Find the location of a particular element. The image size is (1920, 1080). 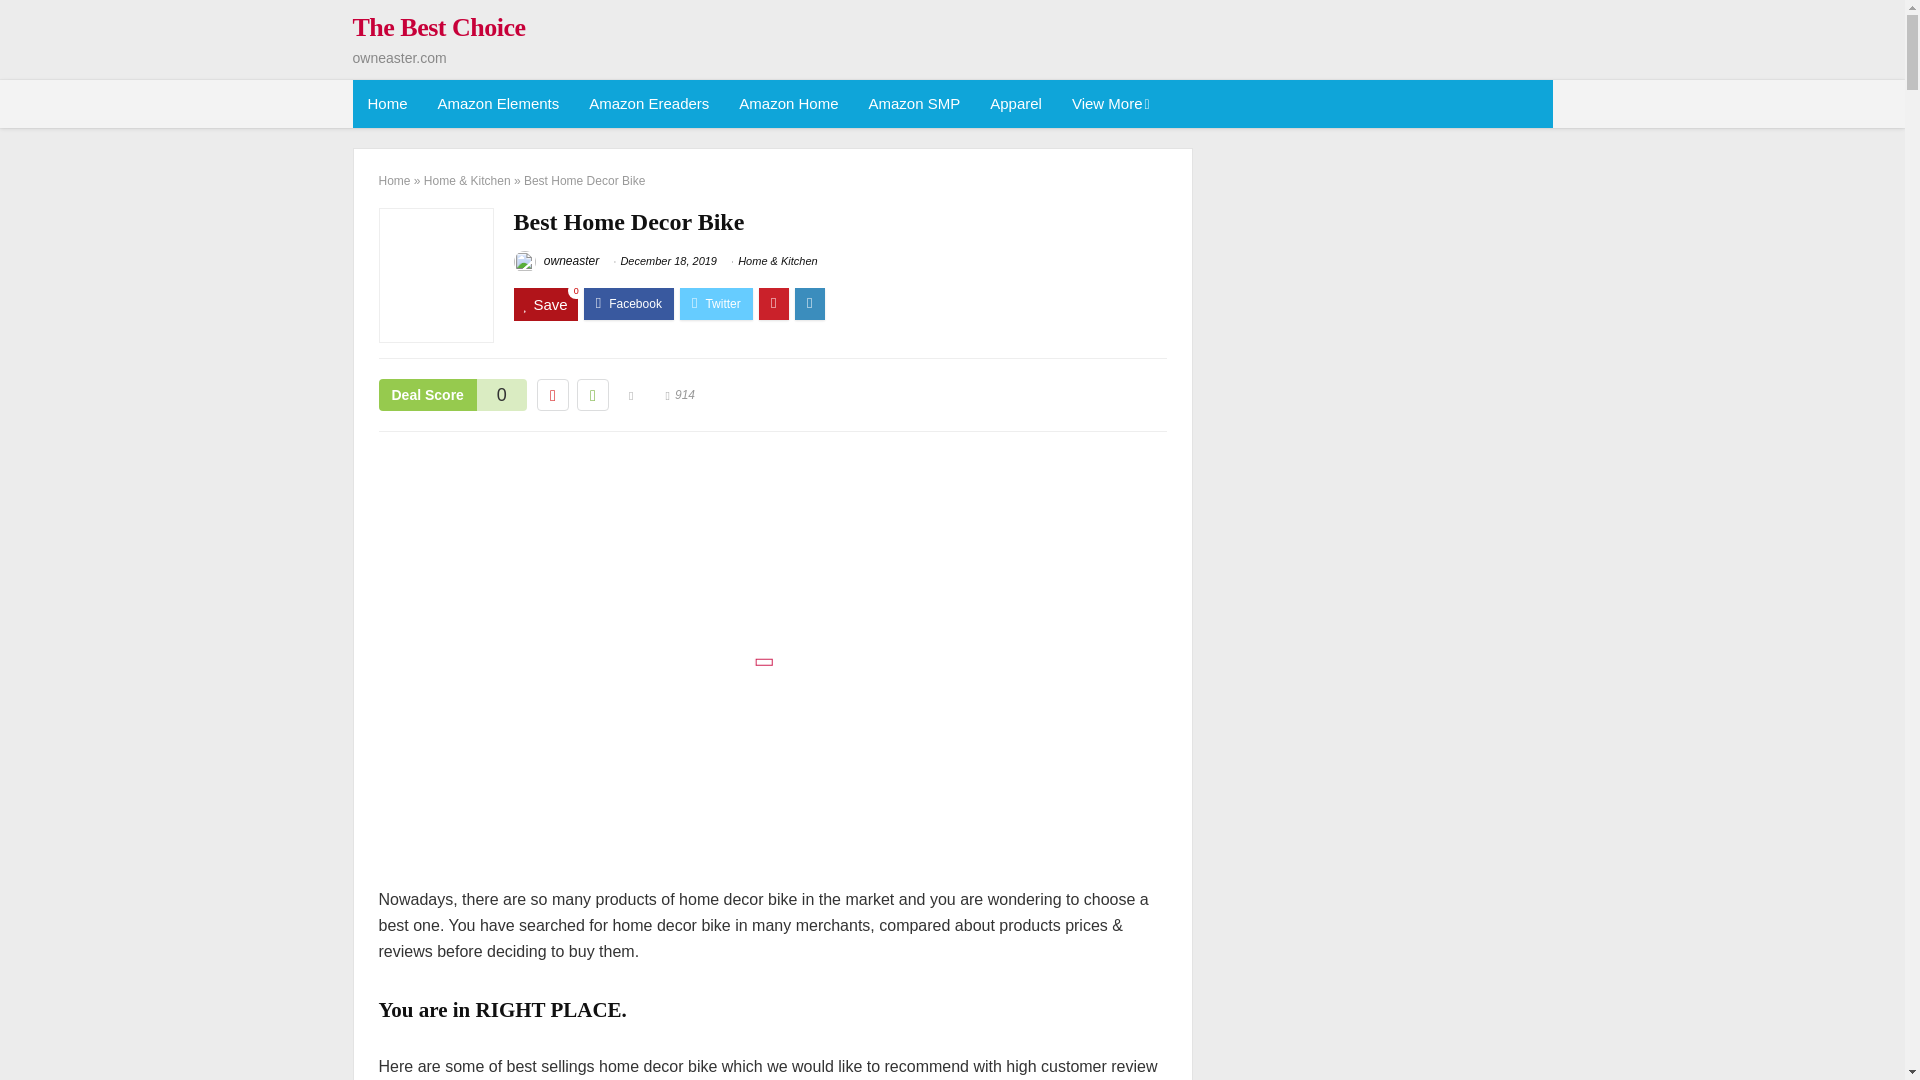

Amazon Elements is located at coordinates (498, 104).